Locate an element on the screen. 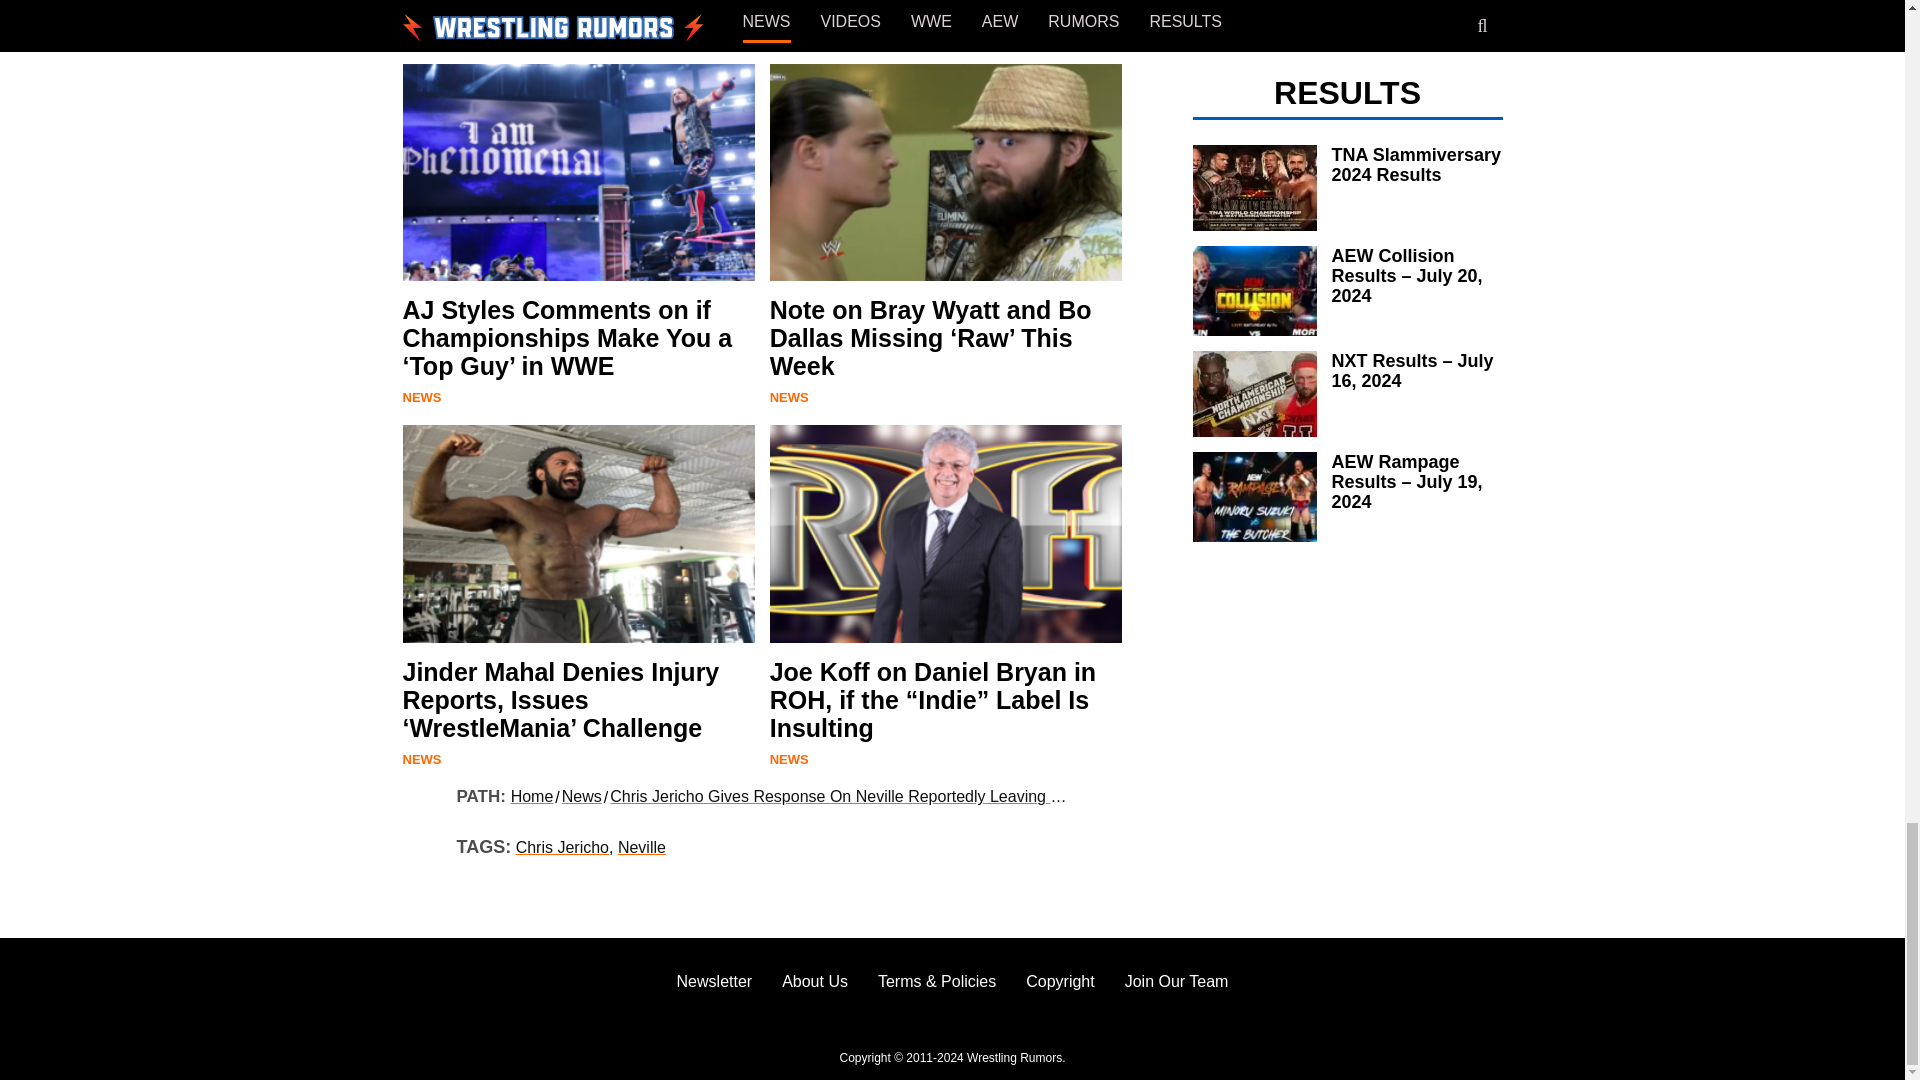 Image resolution: width=1920 pixels, height=1080 pixels. News is located at coordinates (421, 36).